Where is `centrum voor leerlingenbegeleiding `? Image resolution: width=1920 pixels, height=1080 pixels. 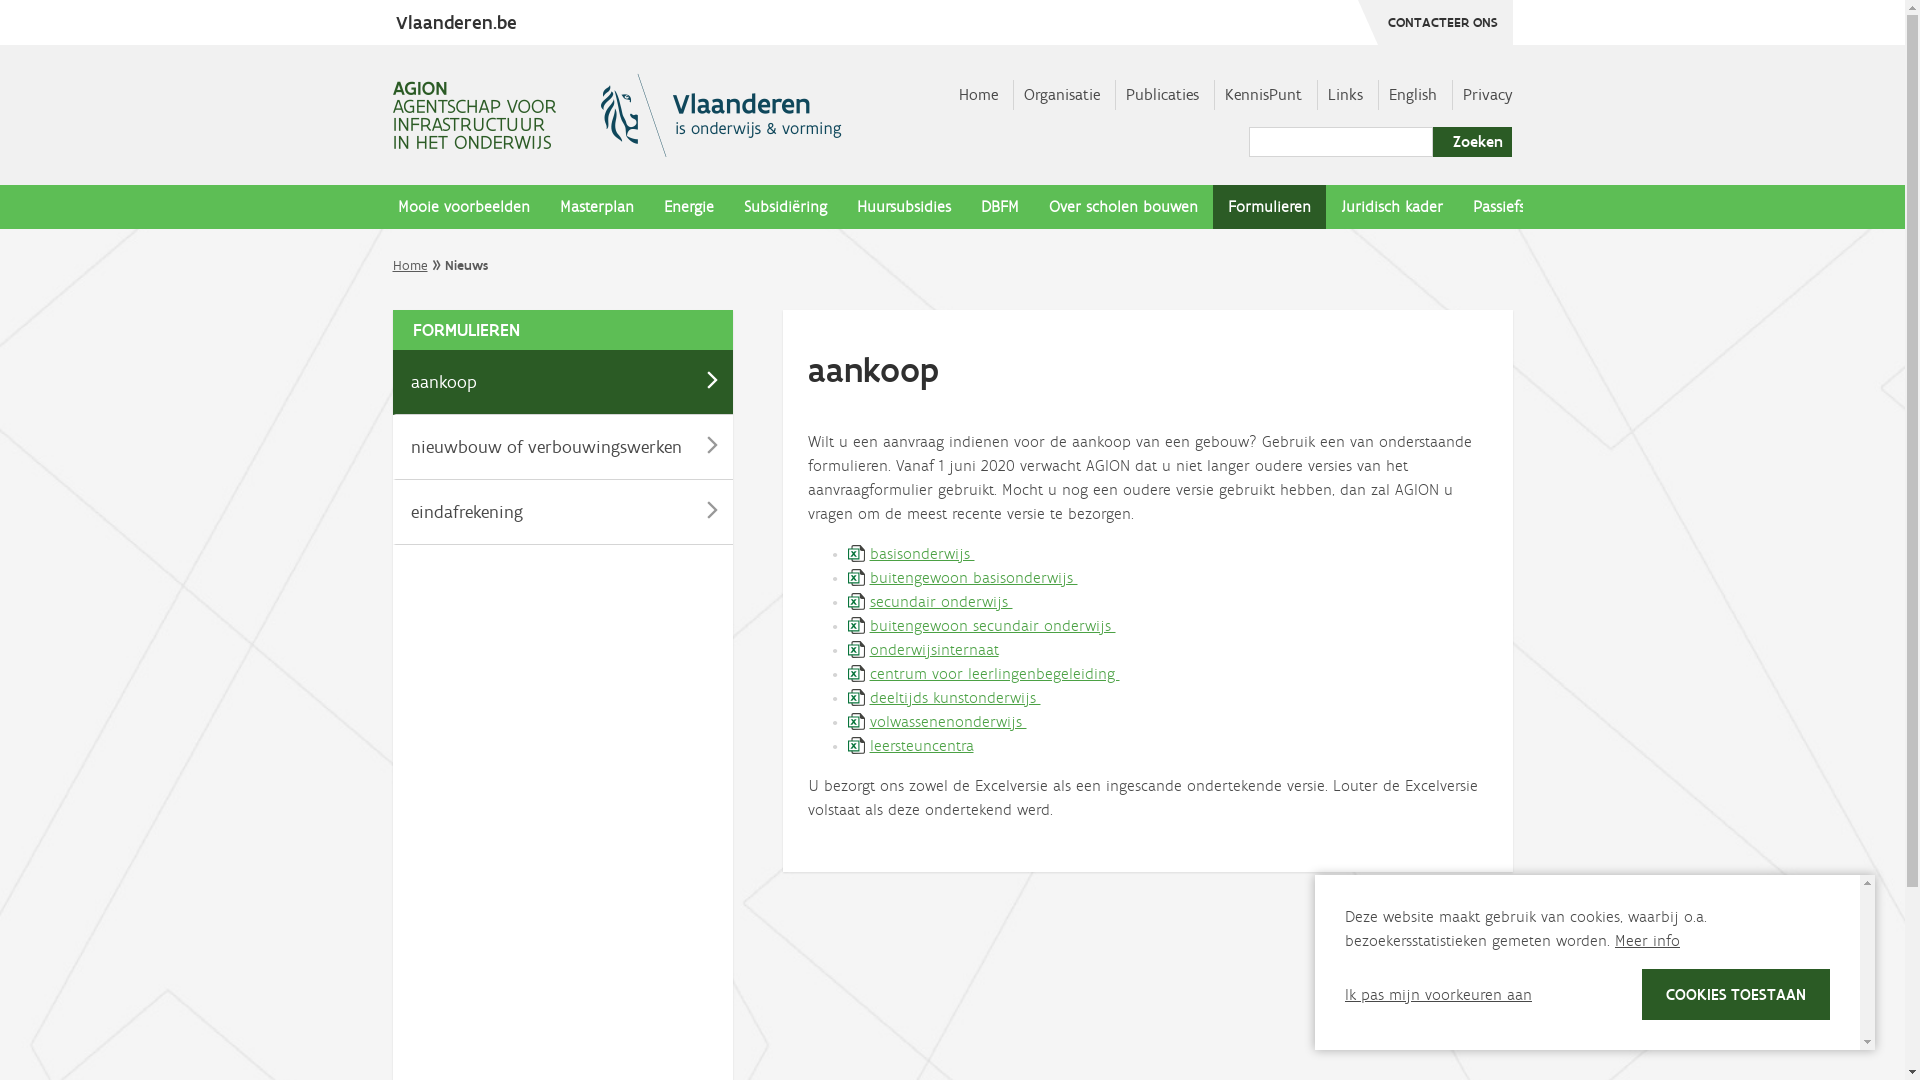 centrum voor leerlingenbegeleiding  is located at coordinates (984, 674).